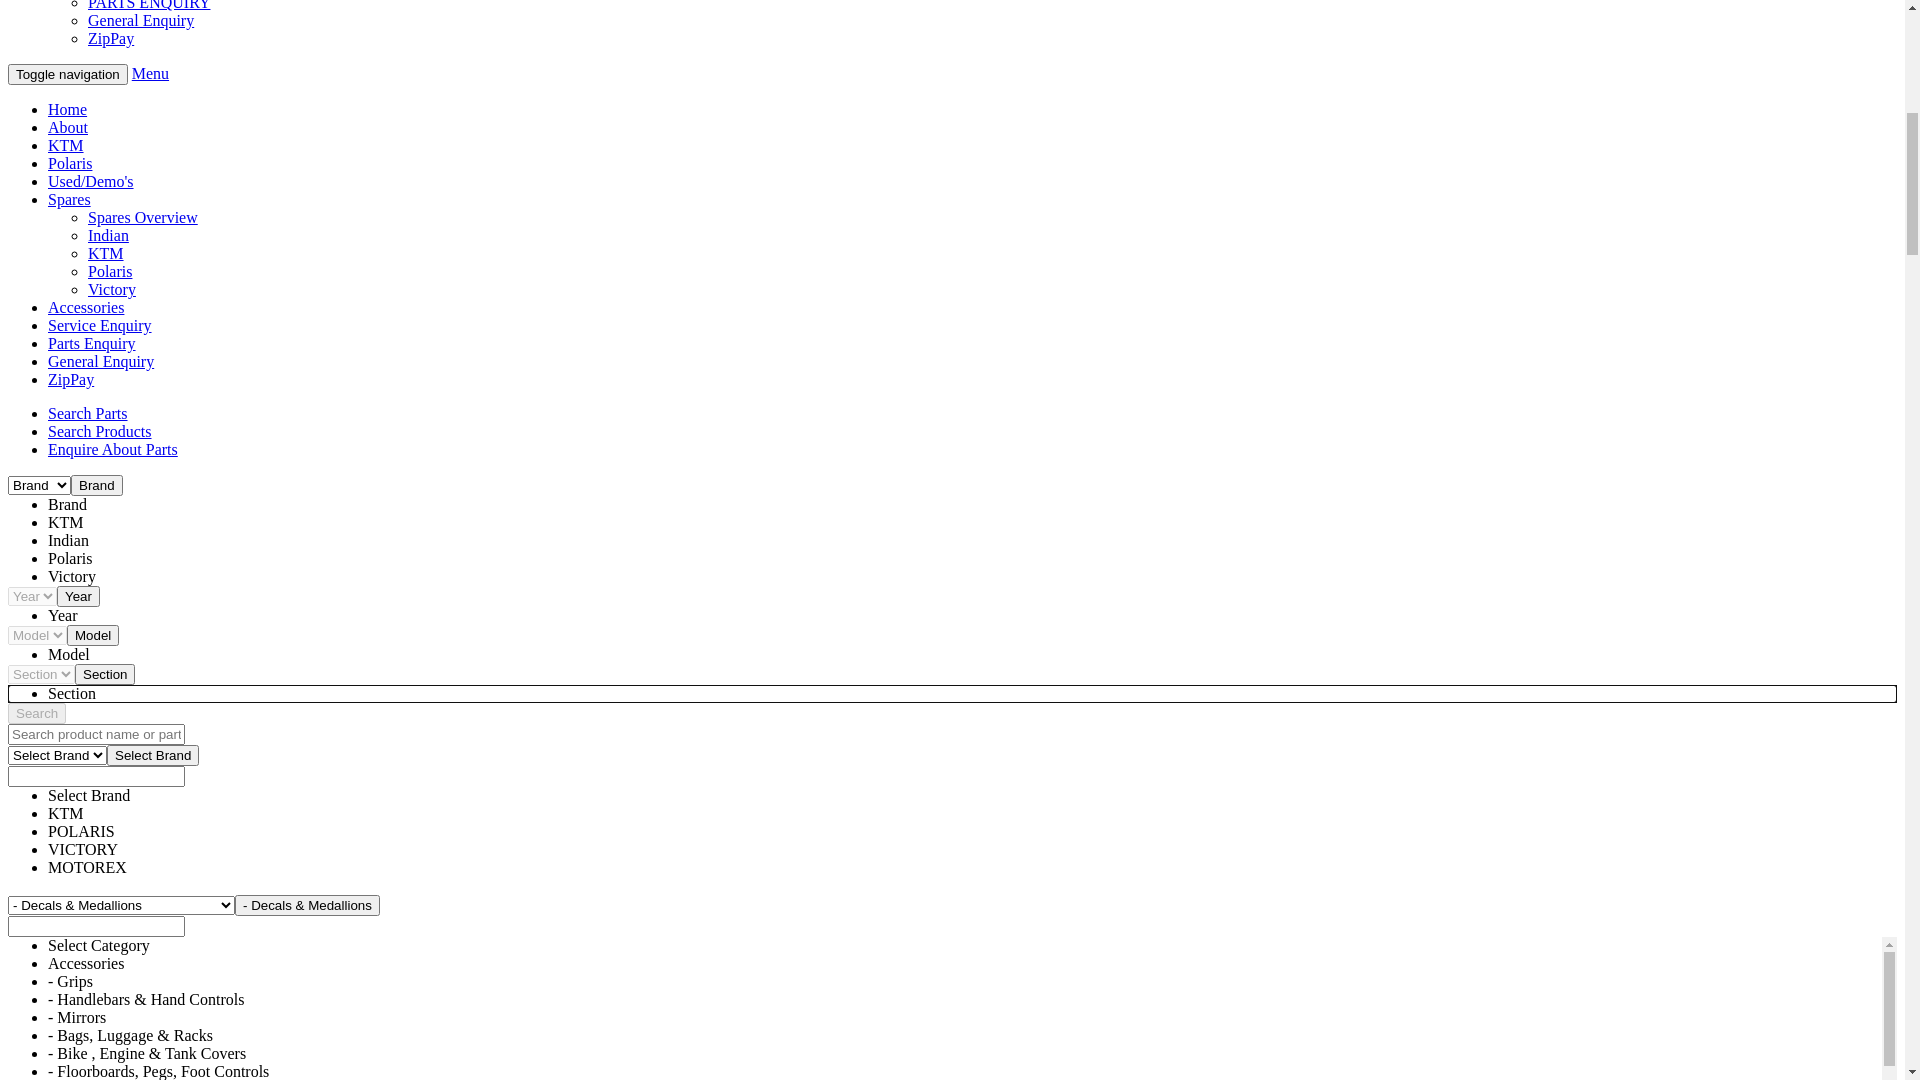 Image resolution: width=1920 pixels, height=1080 pixels. I want to click on sales@eaglepowersports.com.au, so click(152, 24).